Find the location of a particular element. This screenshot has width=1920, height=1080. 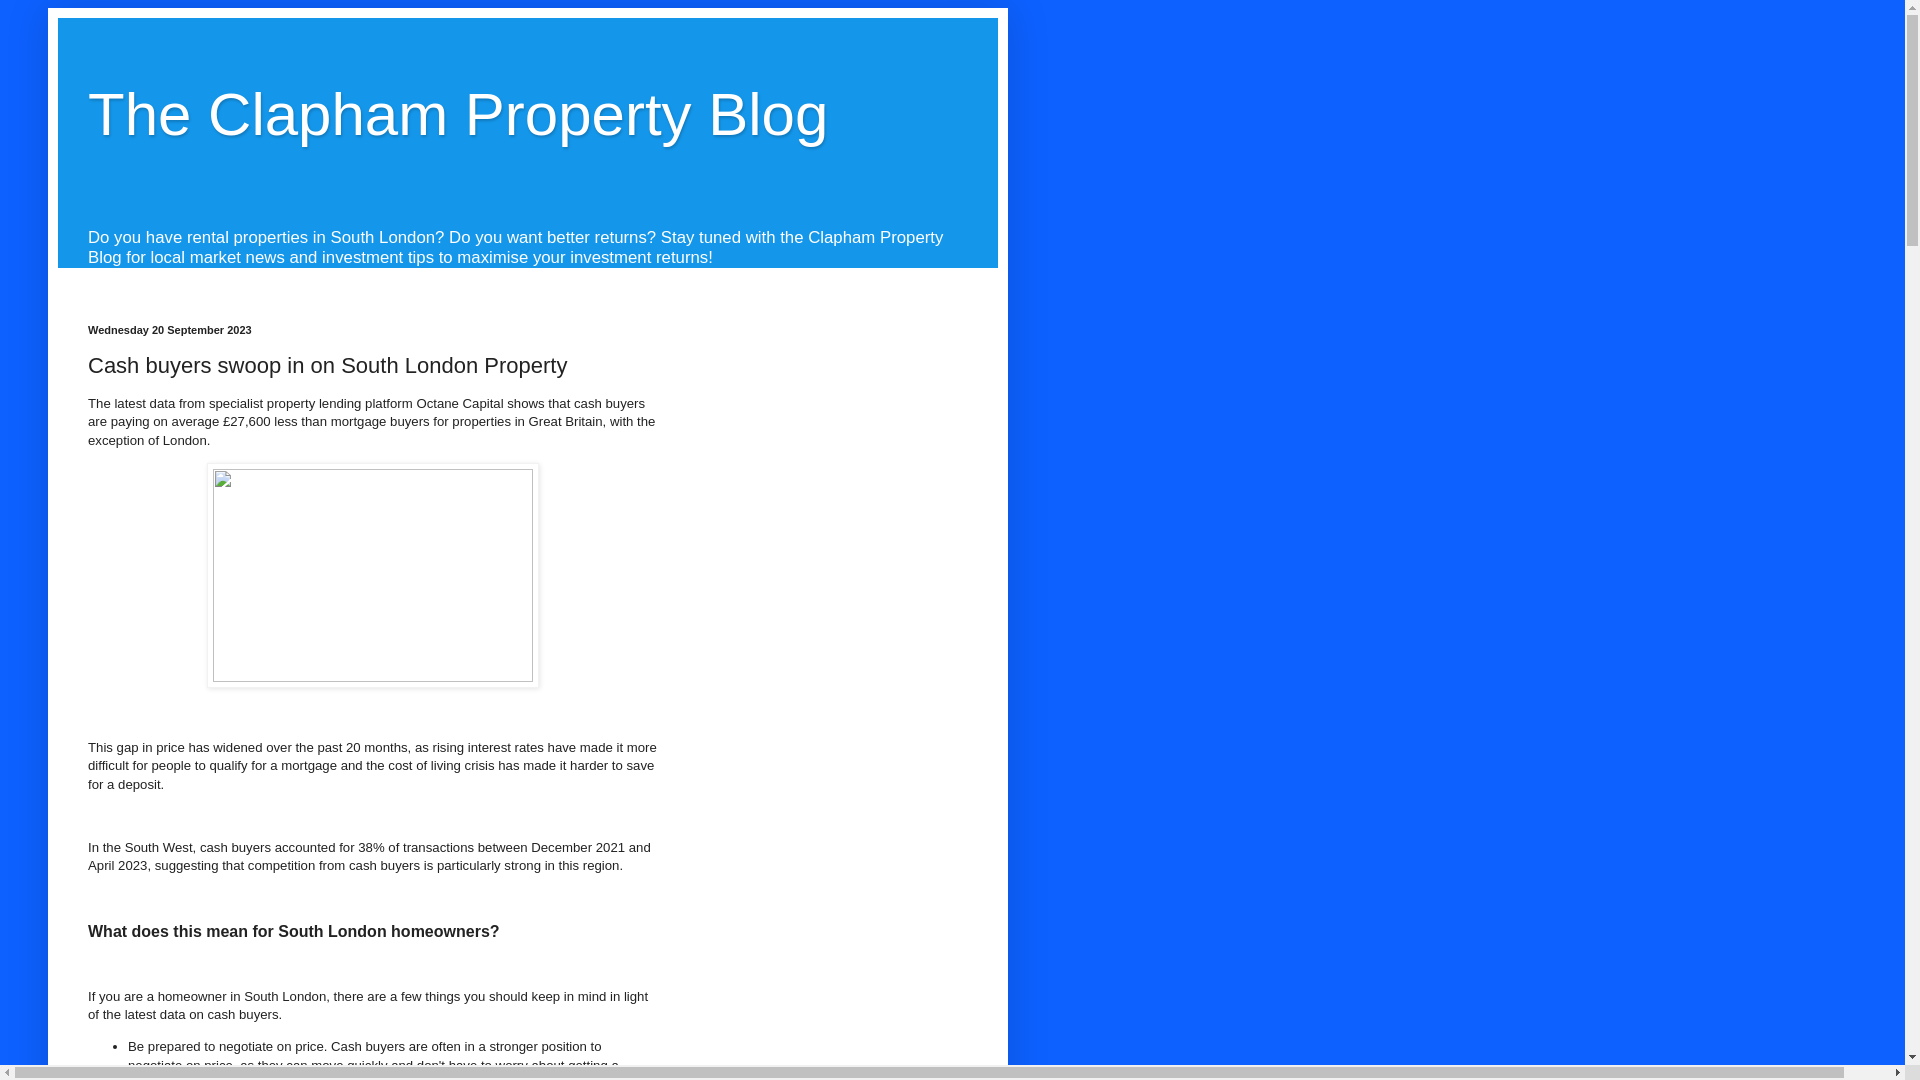

The Clapham Property Blog is located at coordinates (458, 114).